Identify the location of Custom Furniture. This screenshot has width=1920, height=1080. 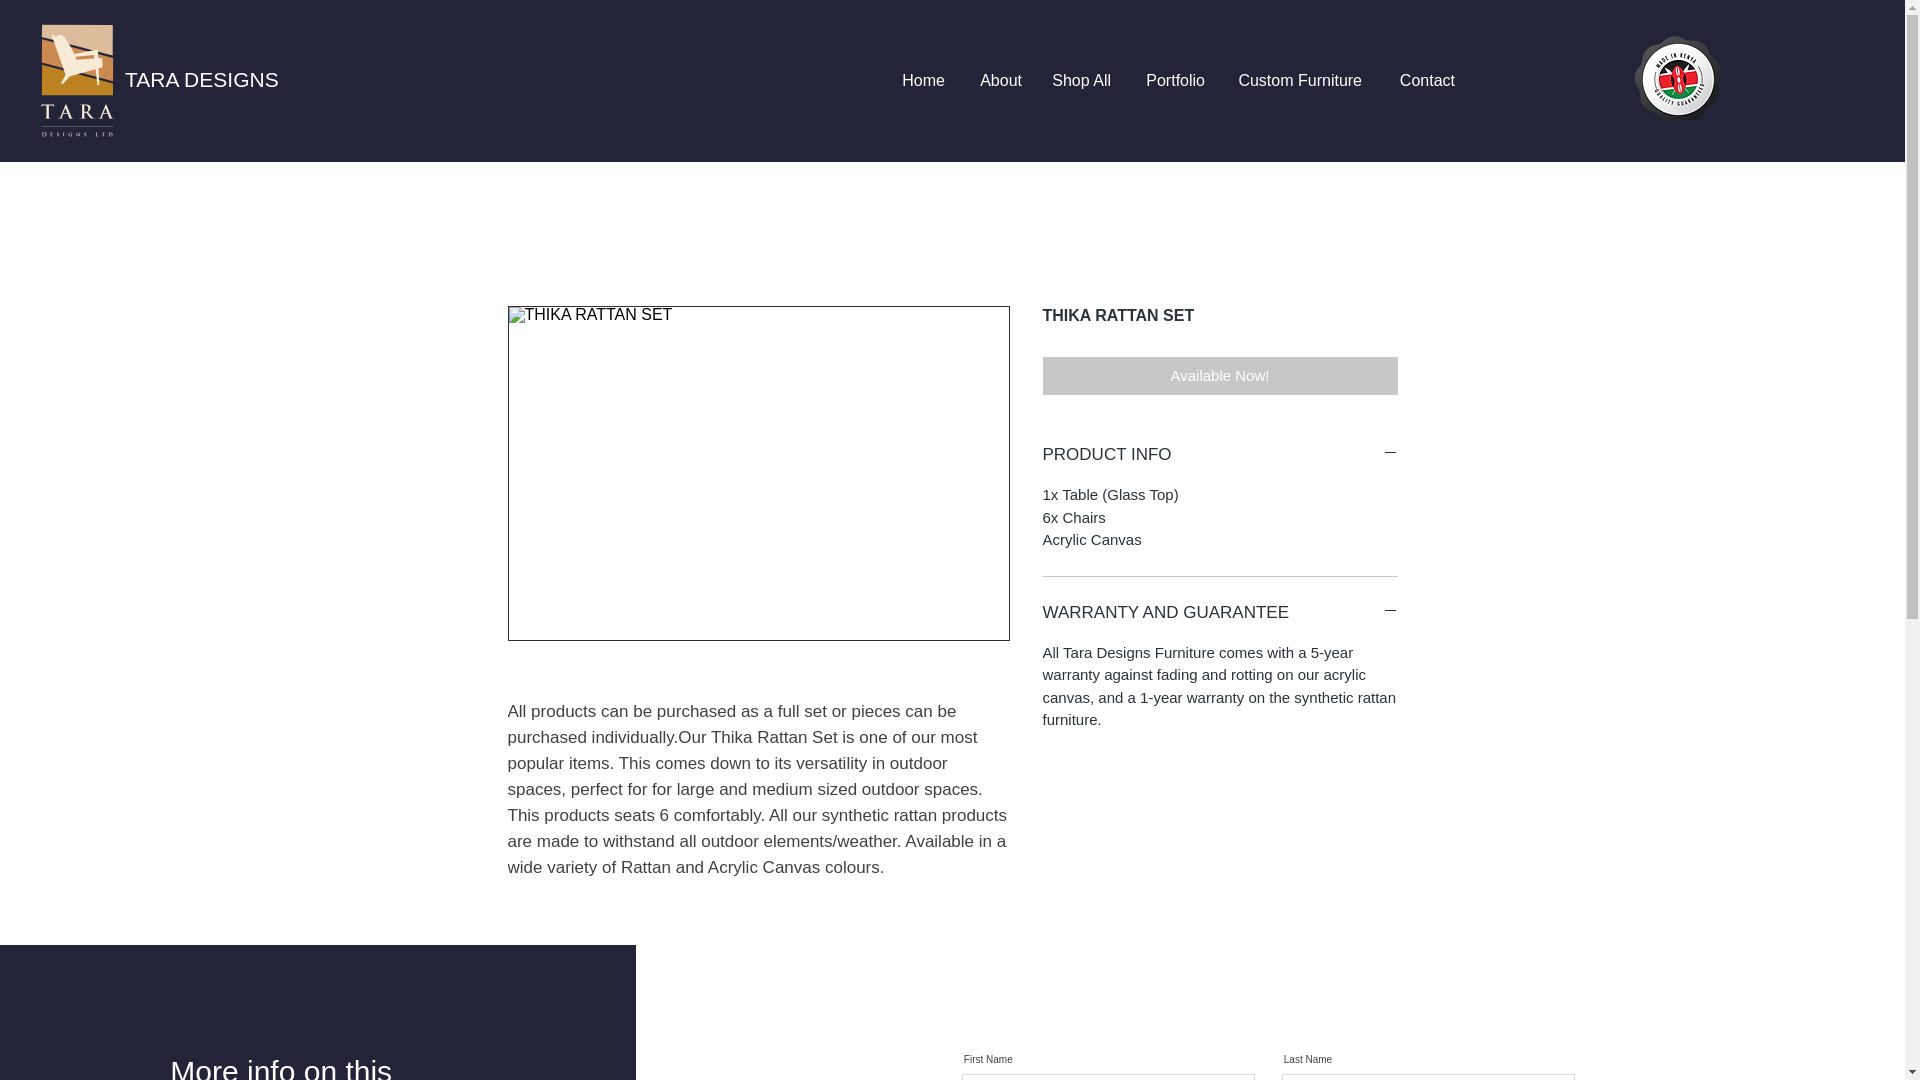
(1298, 80).